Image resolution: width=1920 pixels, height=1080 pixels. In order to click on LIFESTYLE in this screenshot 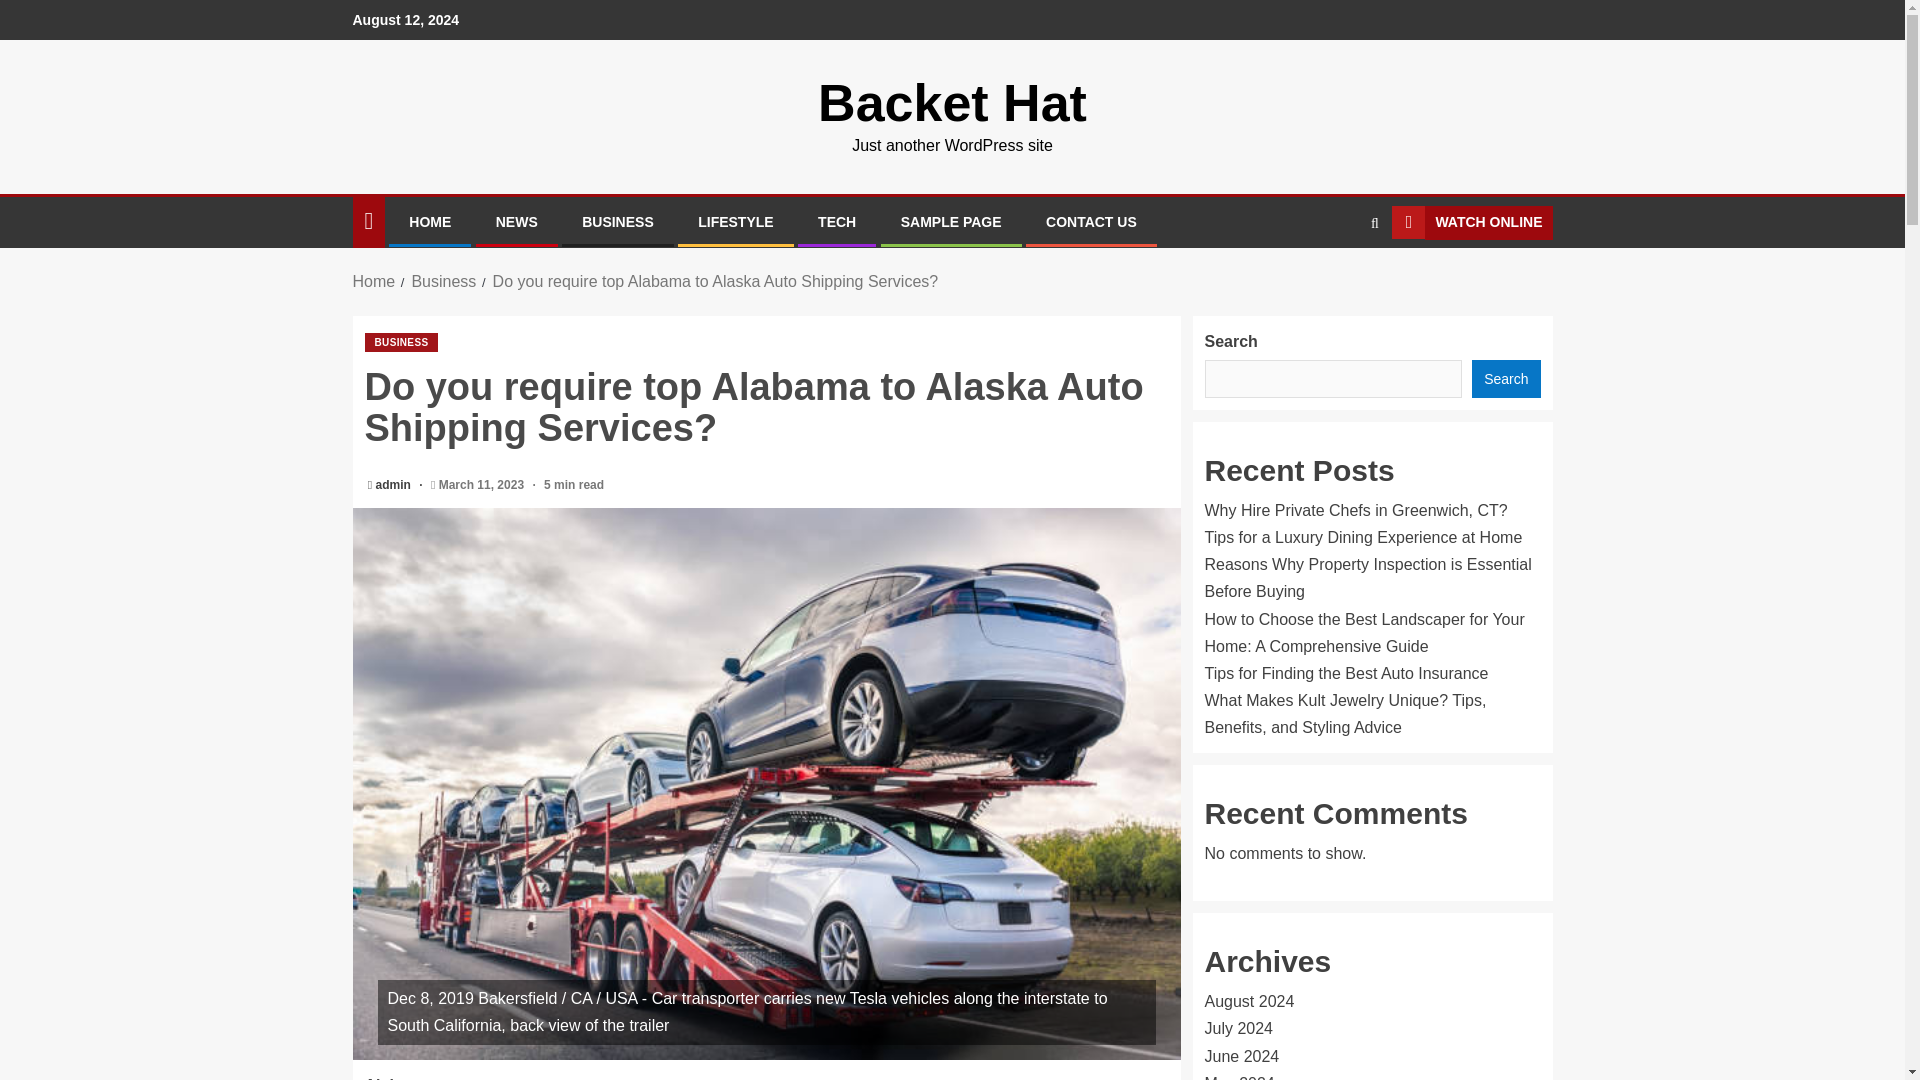, I will do `click(736, 222)`.